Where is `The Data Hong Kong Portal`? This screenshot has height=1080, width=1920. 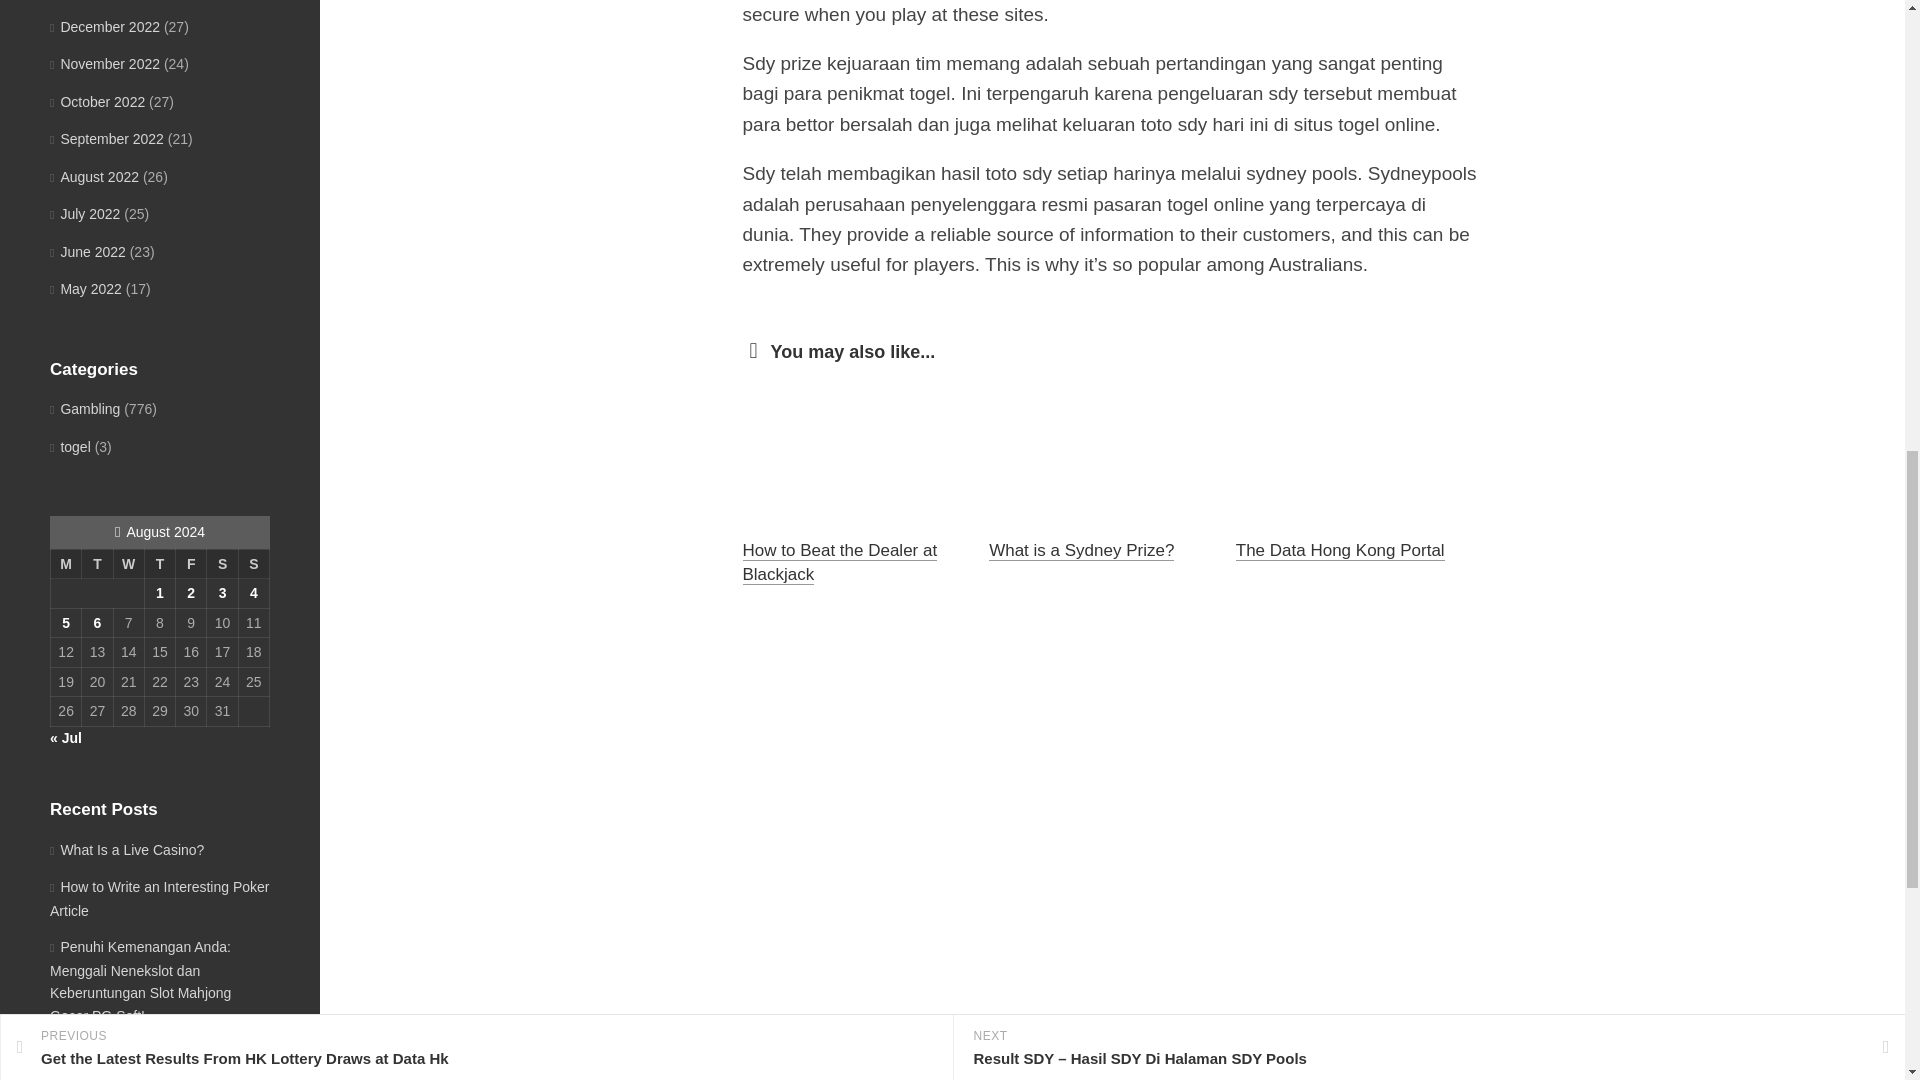 The Data Hong Kong Portal is located at coordinates (1340, 550).